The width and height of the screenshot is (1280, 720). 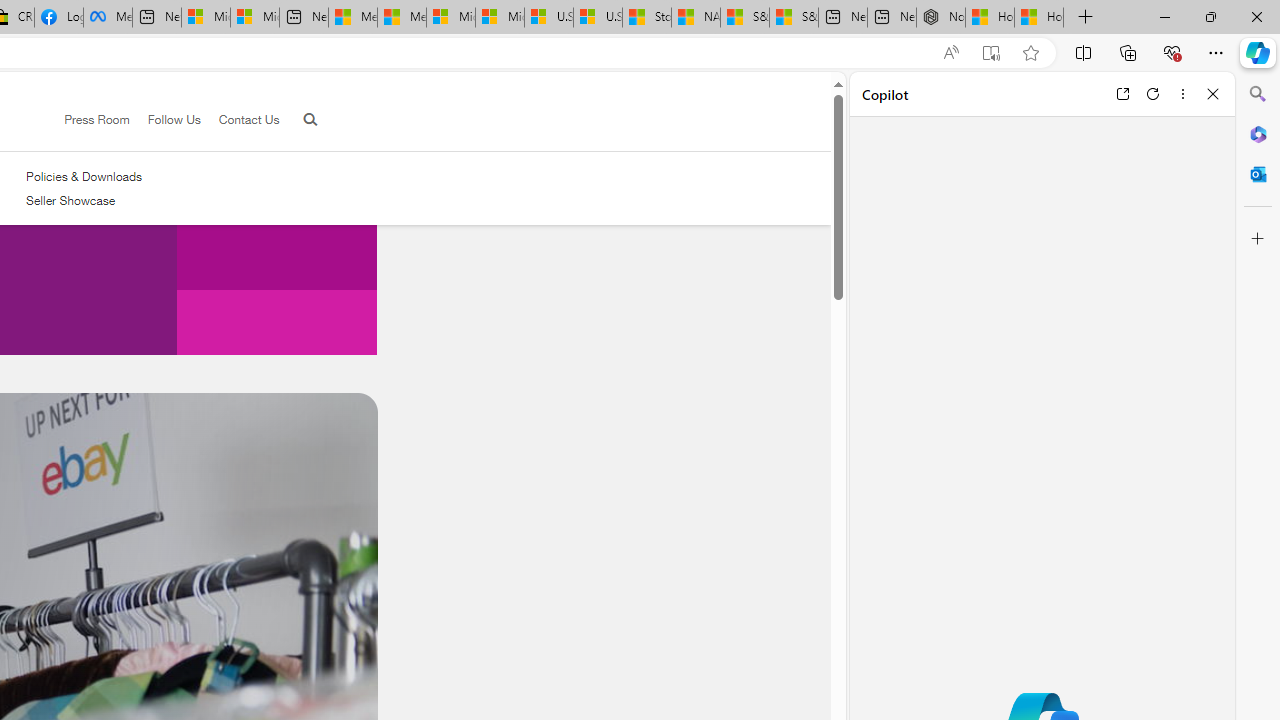 What do you see at coordinates (1258, 94) in the screenshot?
I see `Search` at bounding box center [1258, 94].